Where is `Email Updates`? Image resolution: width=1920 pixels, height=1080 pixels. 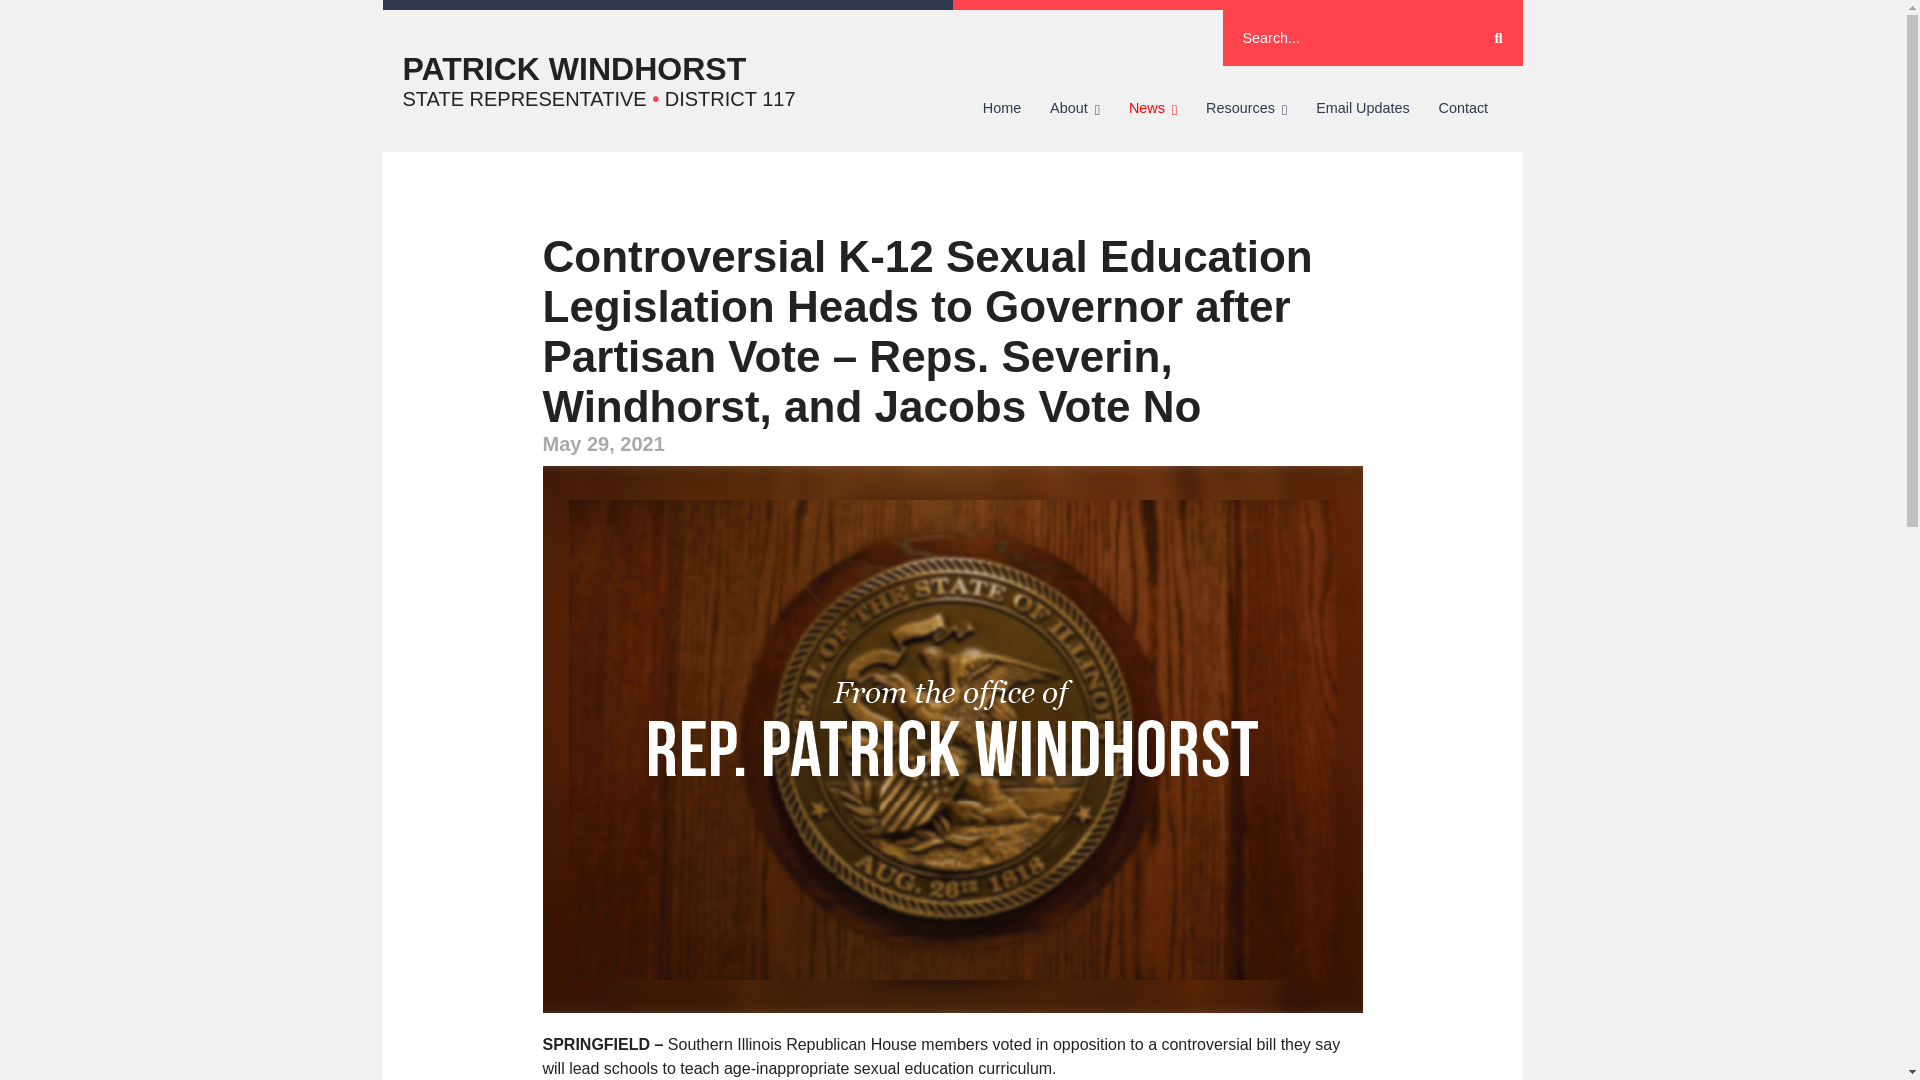
Email Updates is located at coordinates (1362, 108).